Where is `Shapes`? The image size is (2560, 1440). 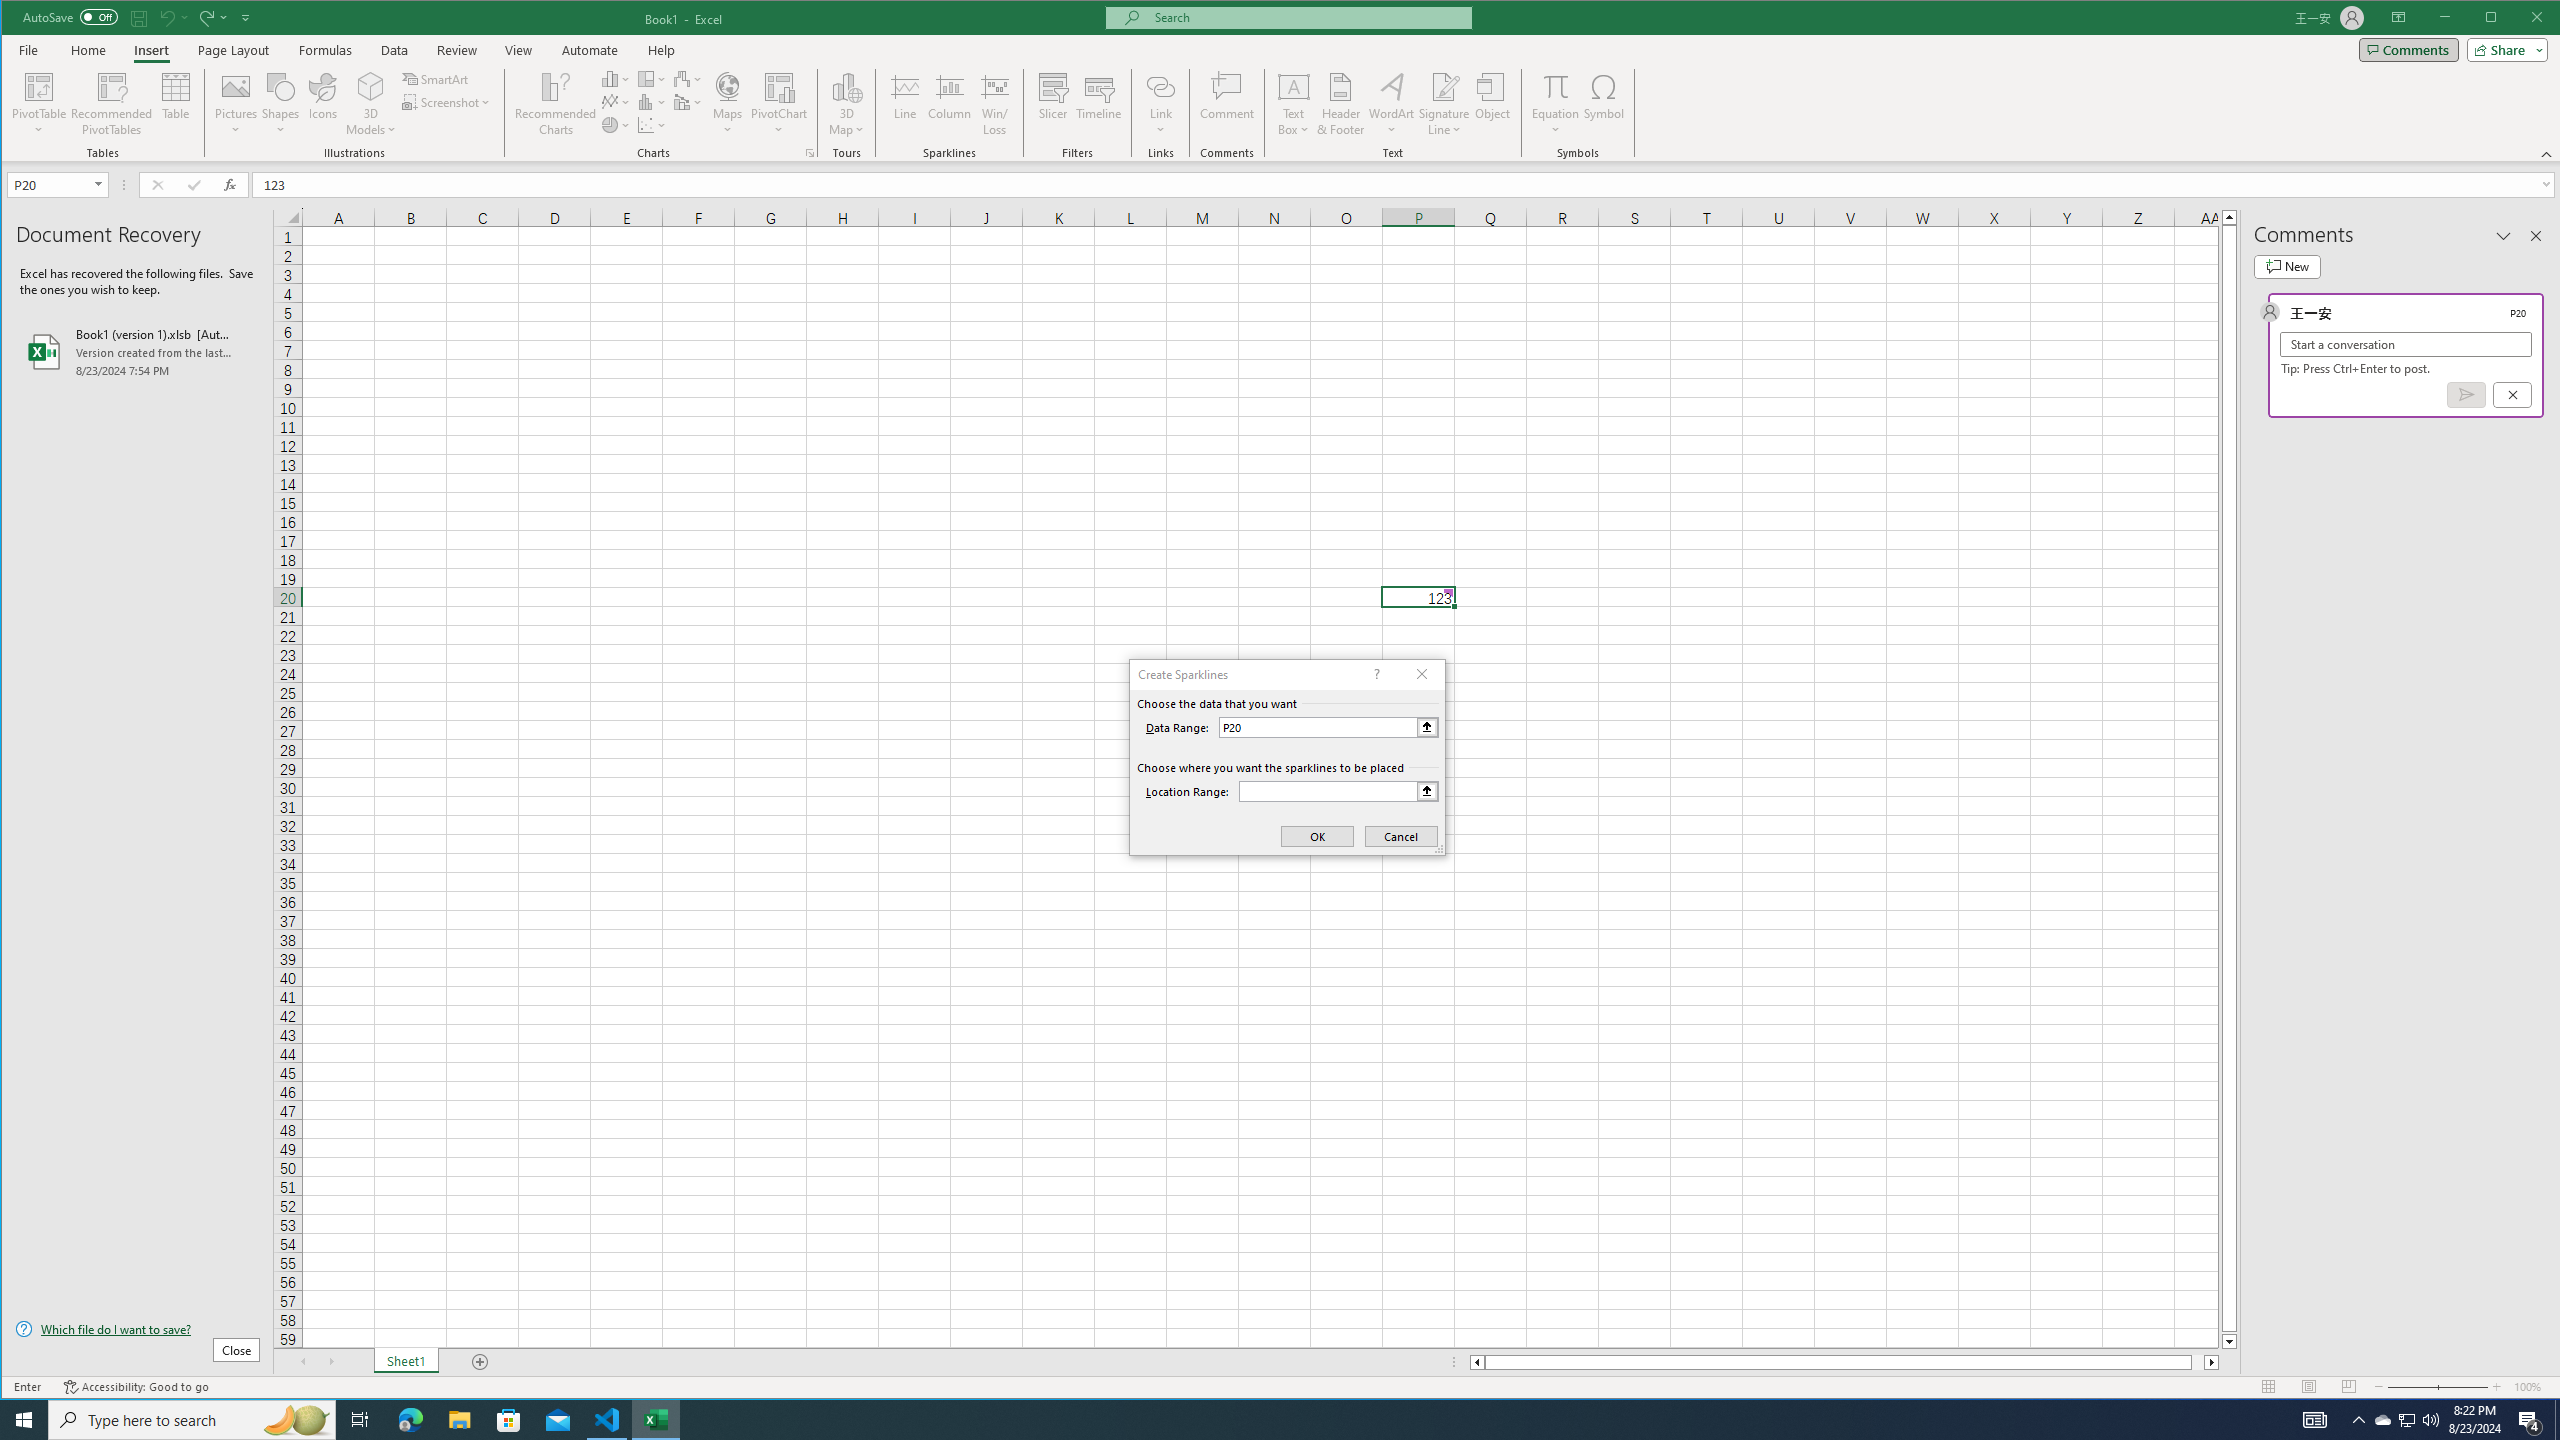 Shapes is located at coordinates (282, 104).